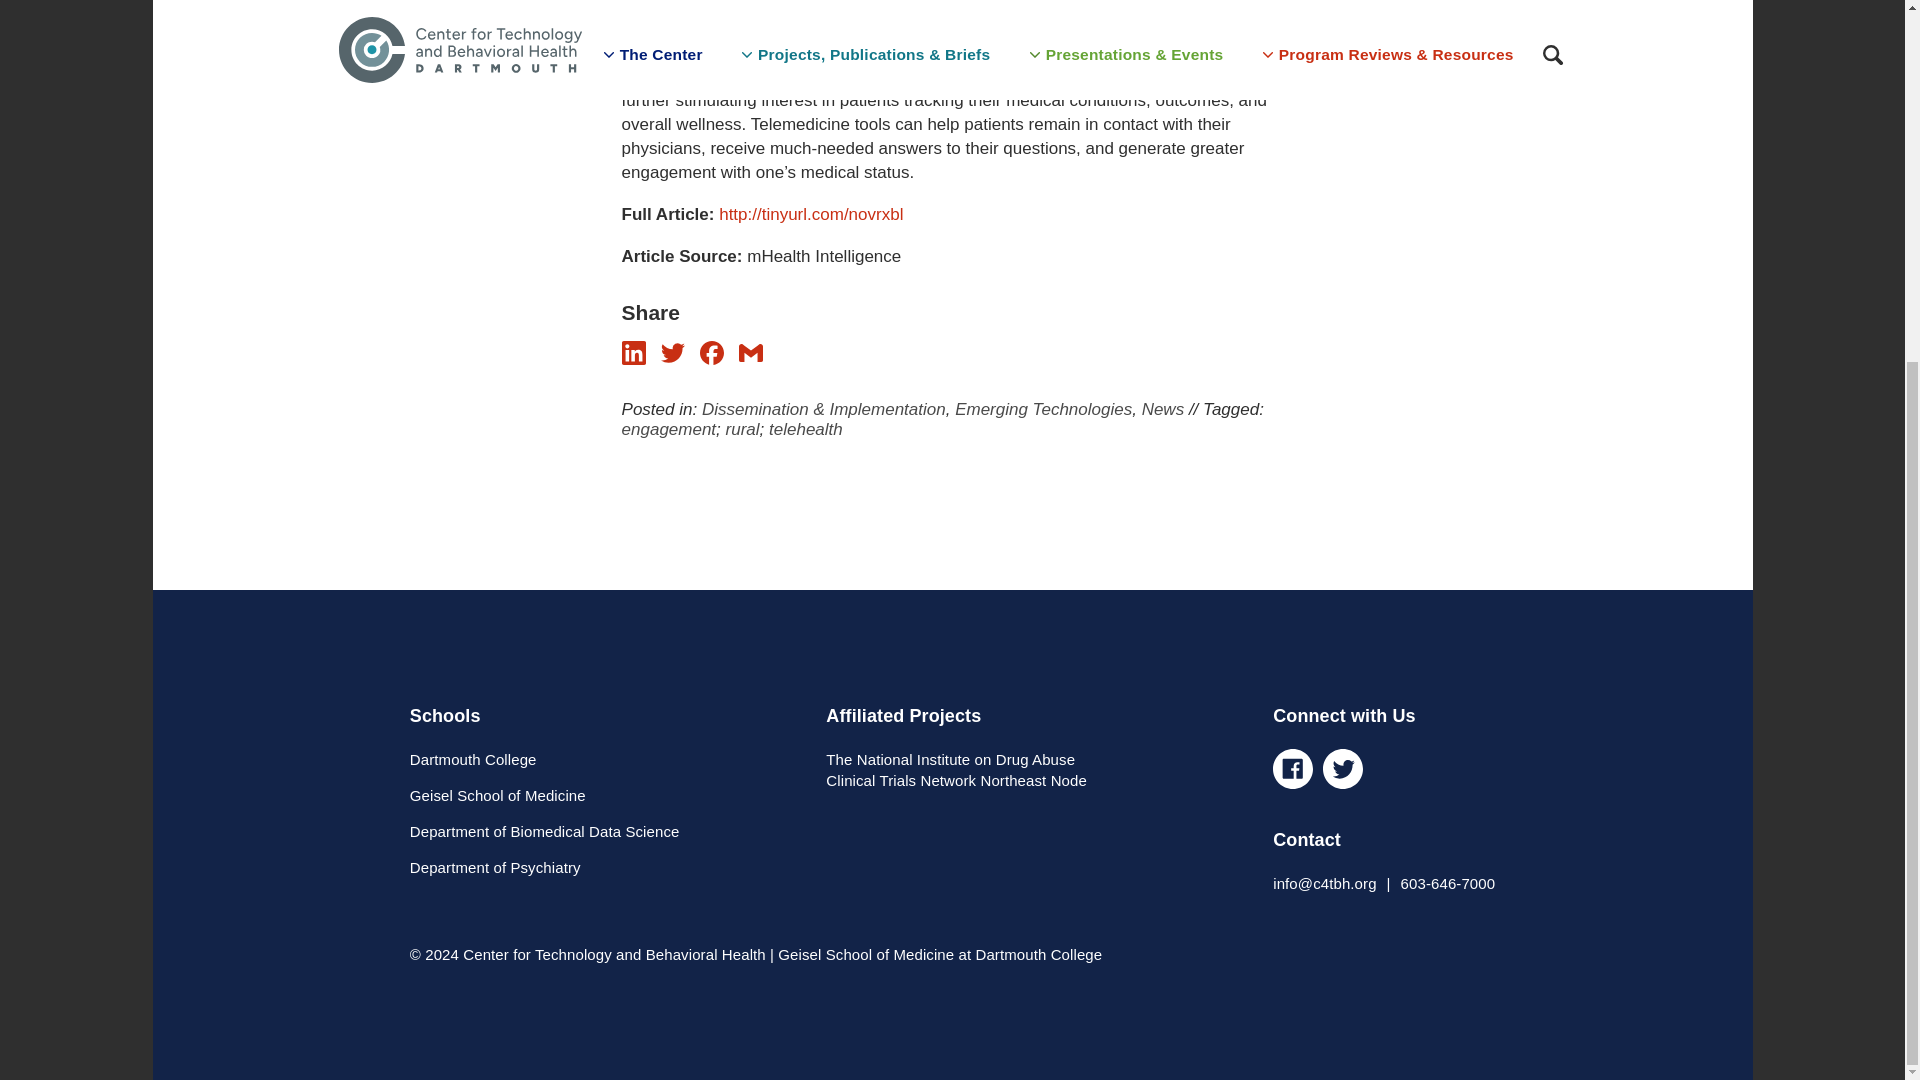 The image size is (1920, 1080). I want to click on telehealth, so click(806, 429).